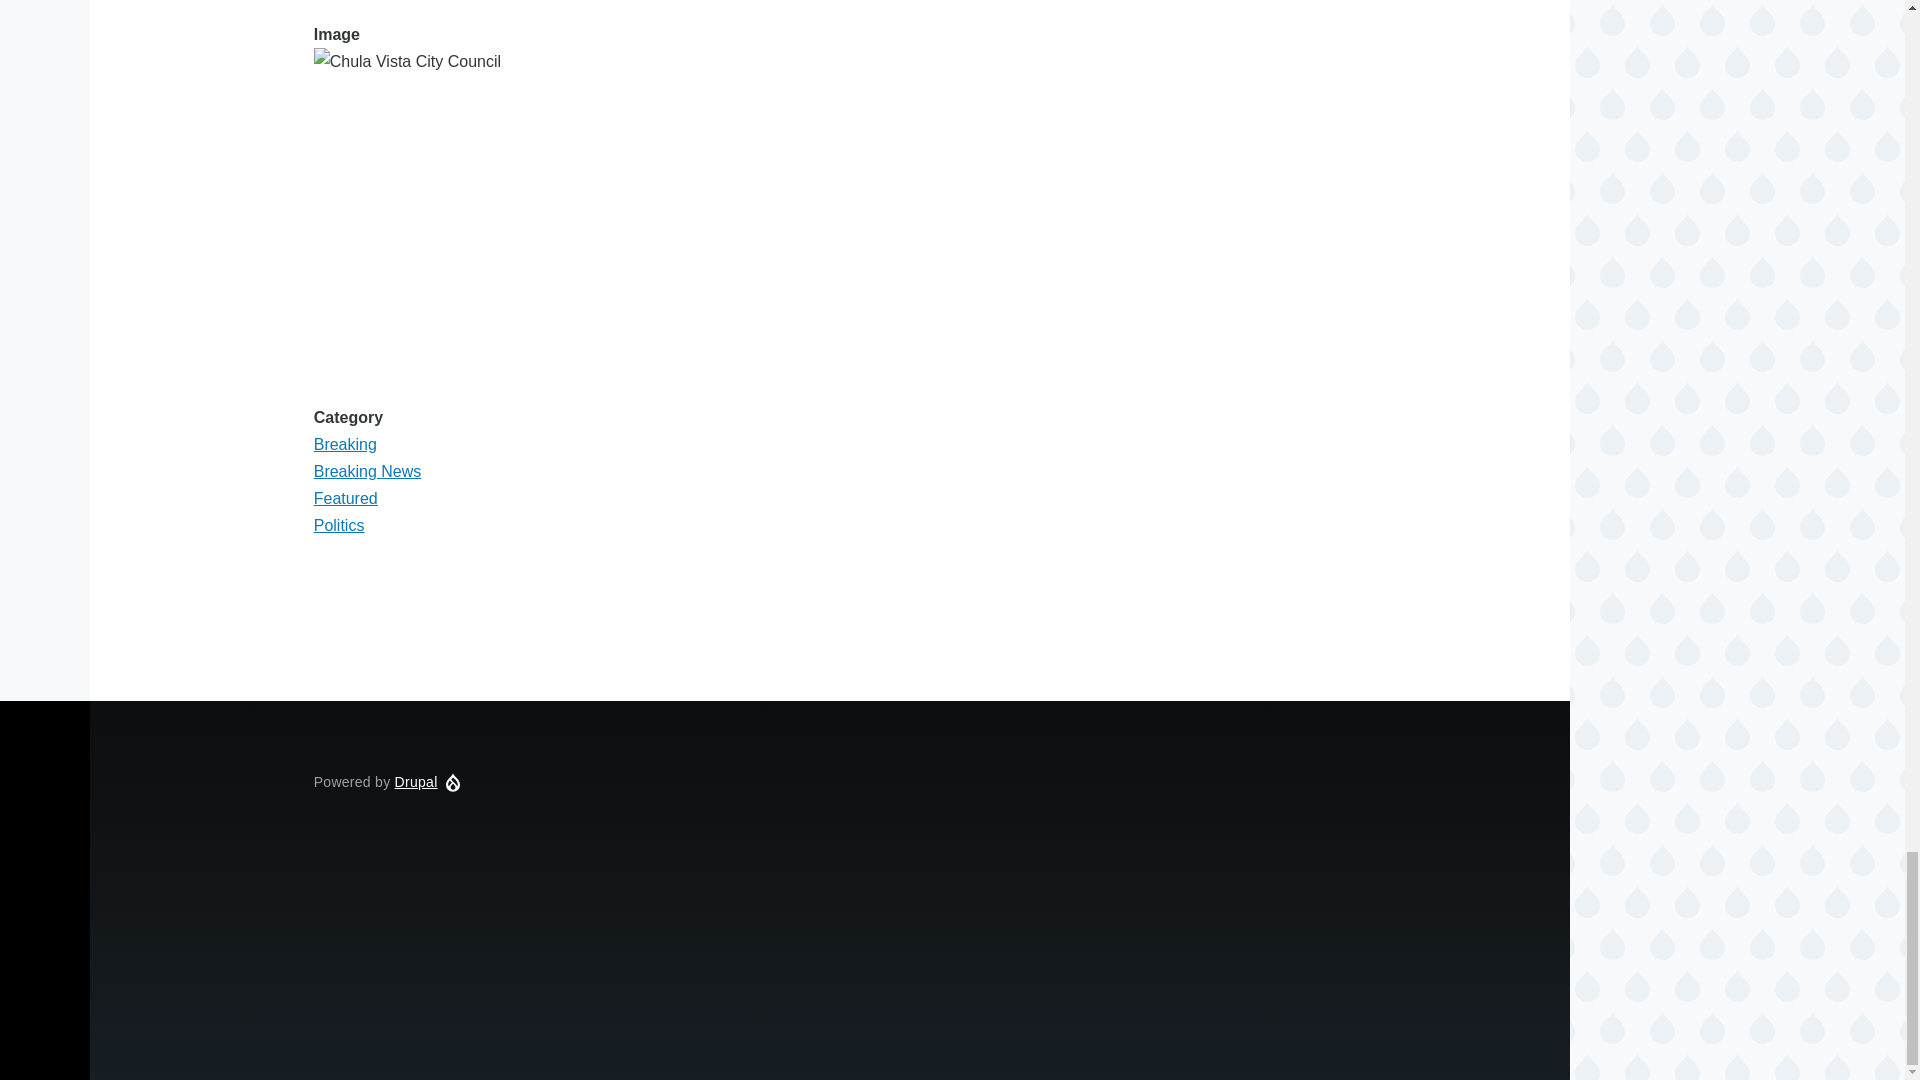  I want to click on Featured, so click(346, 498).